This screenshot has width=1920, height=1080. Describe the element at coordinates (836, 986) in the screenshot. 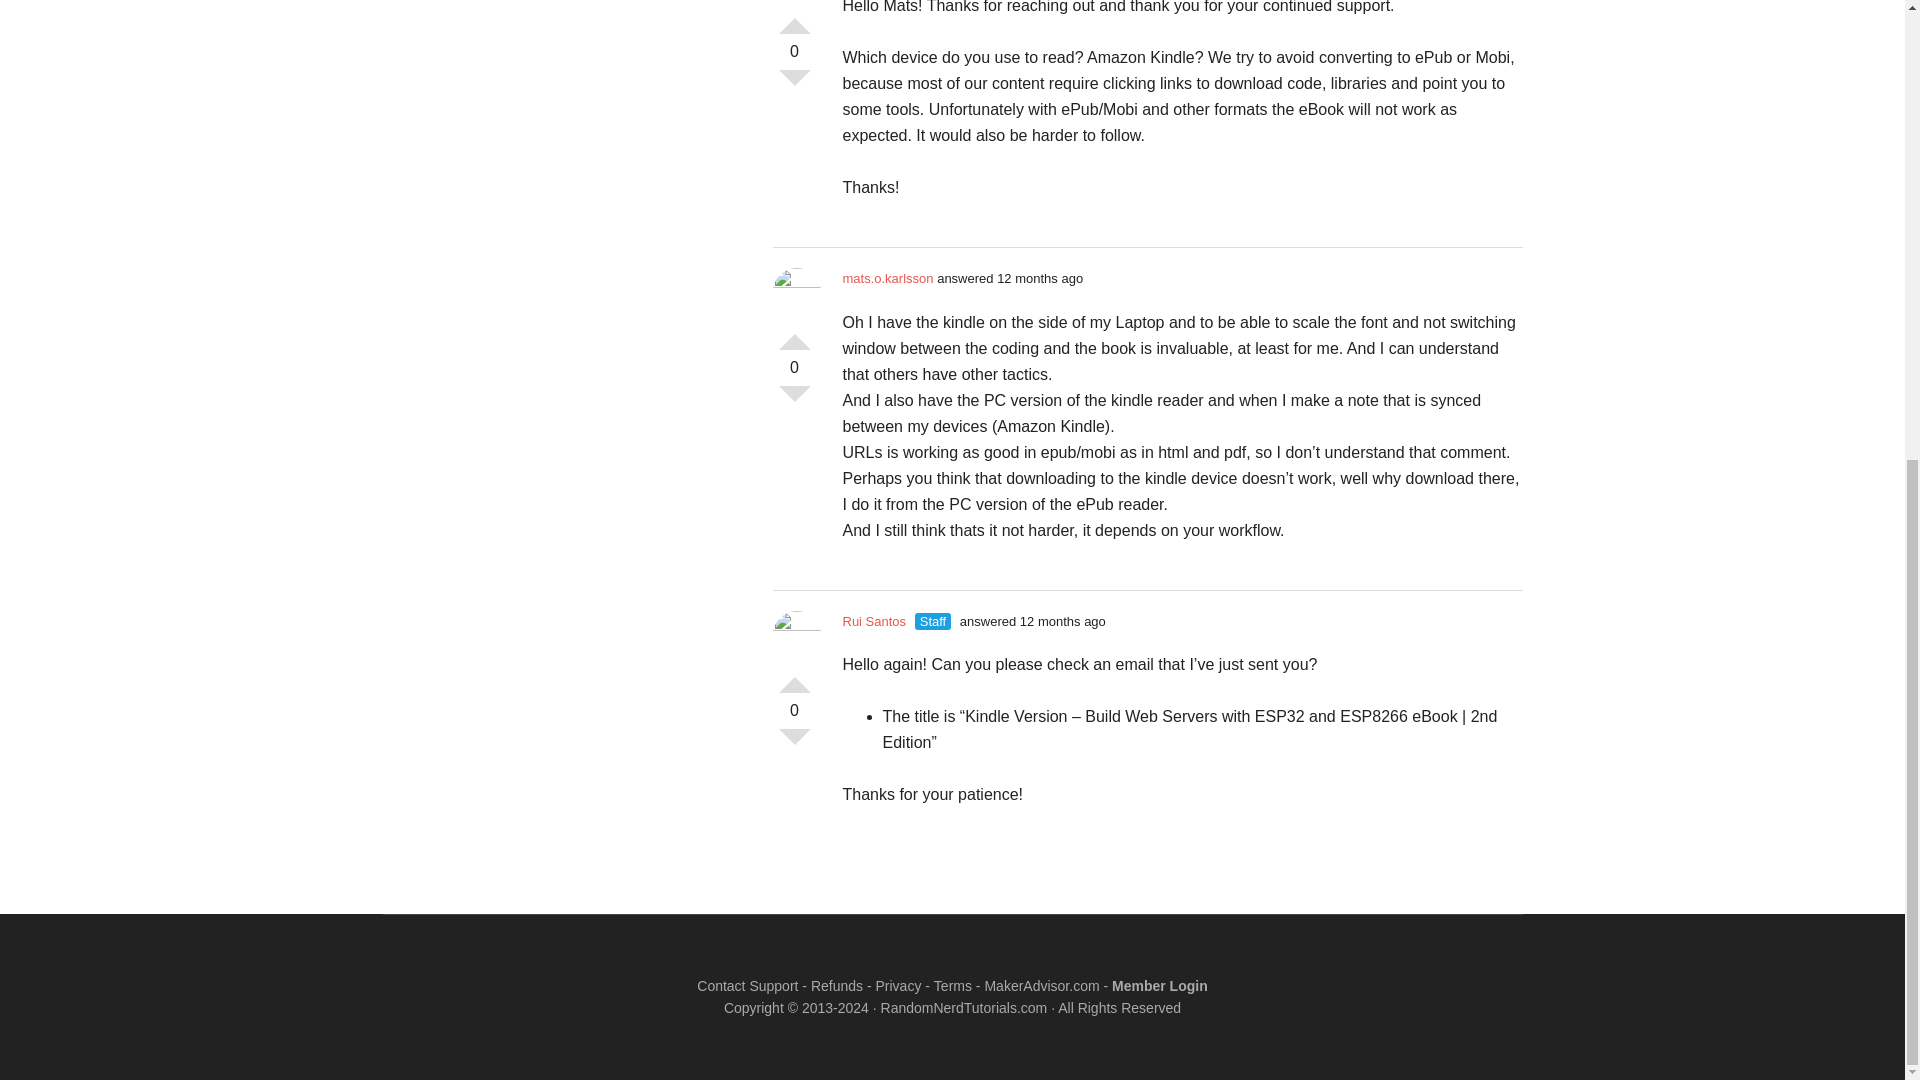

I see `Refunds` at that location.